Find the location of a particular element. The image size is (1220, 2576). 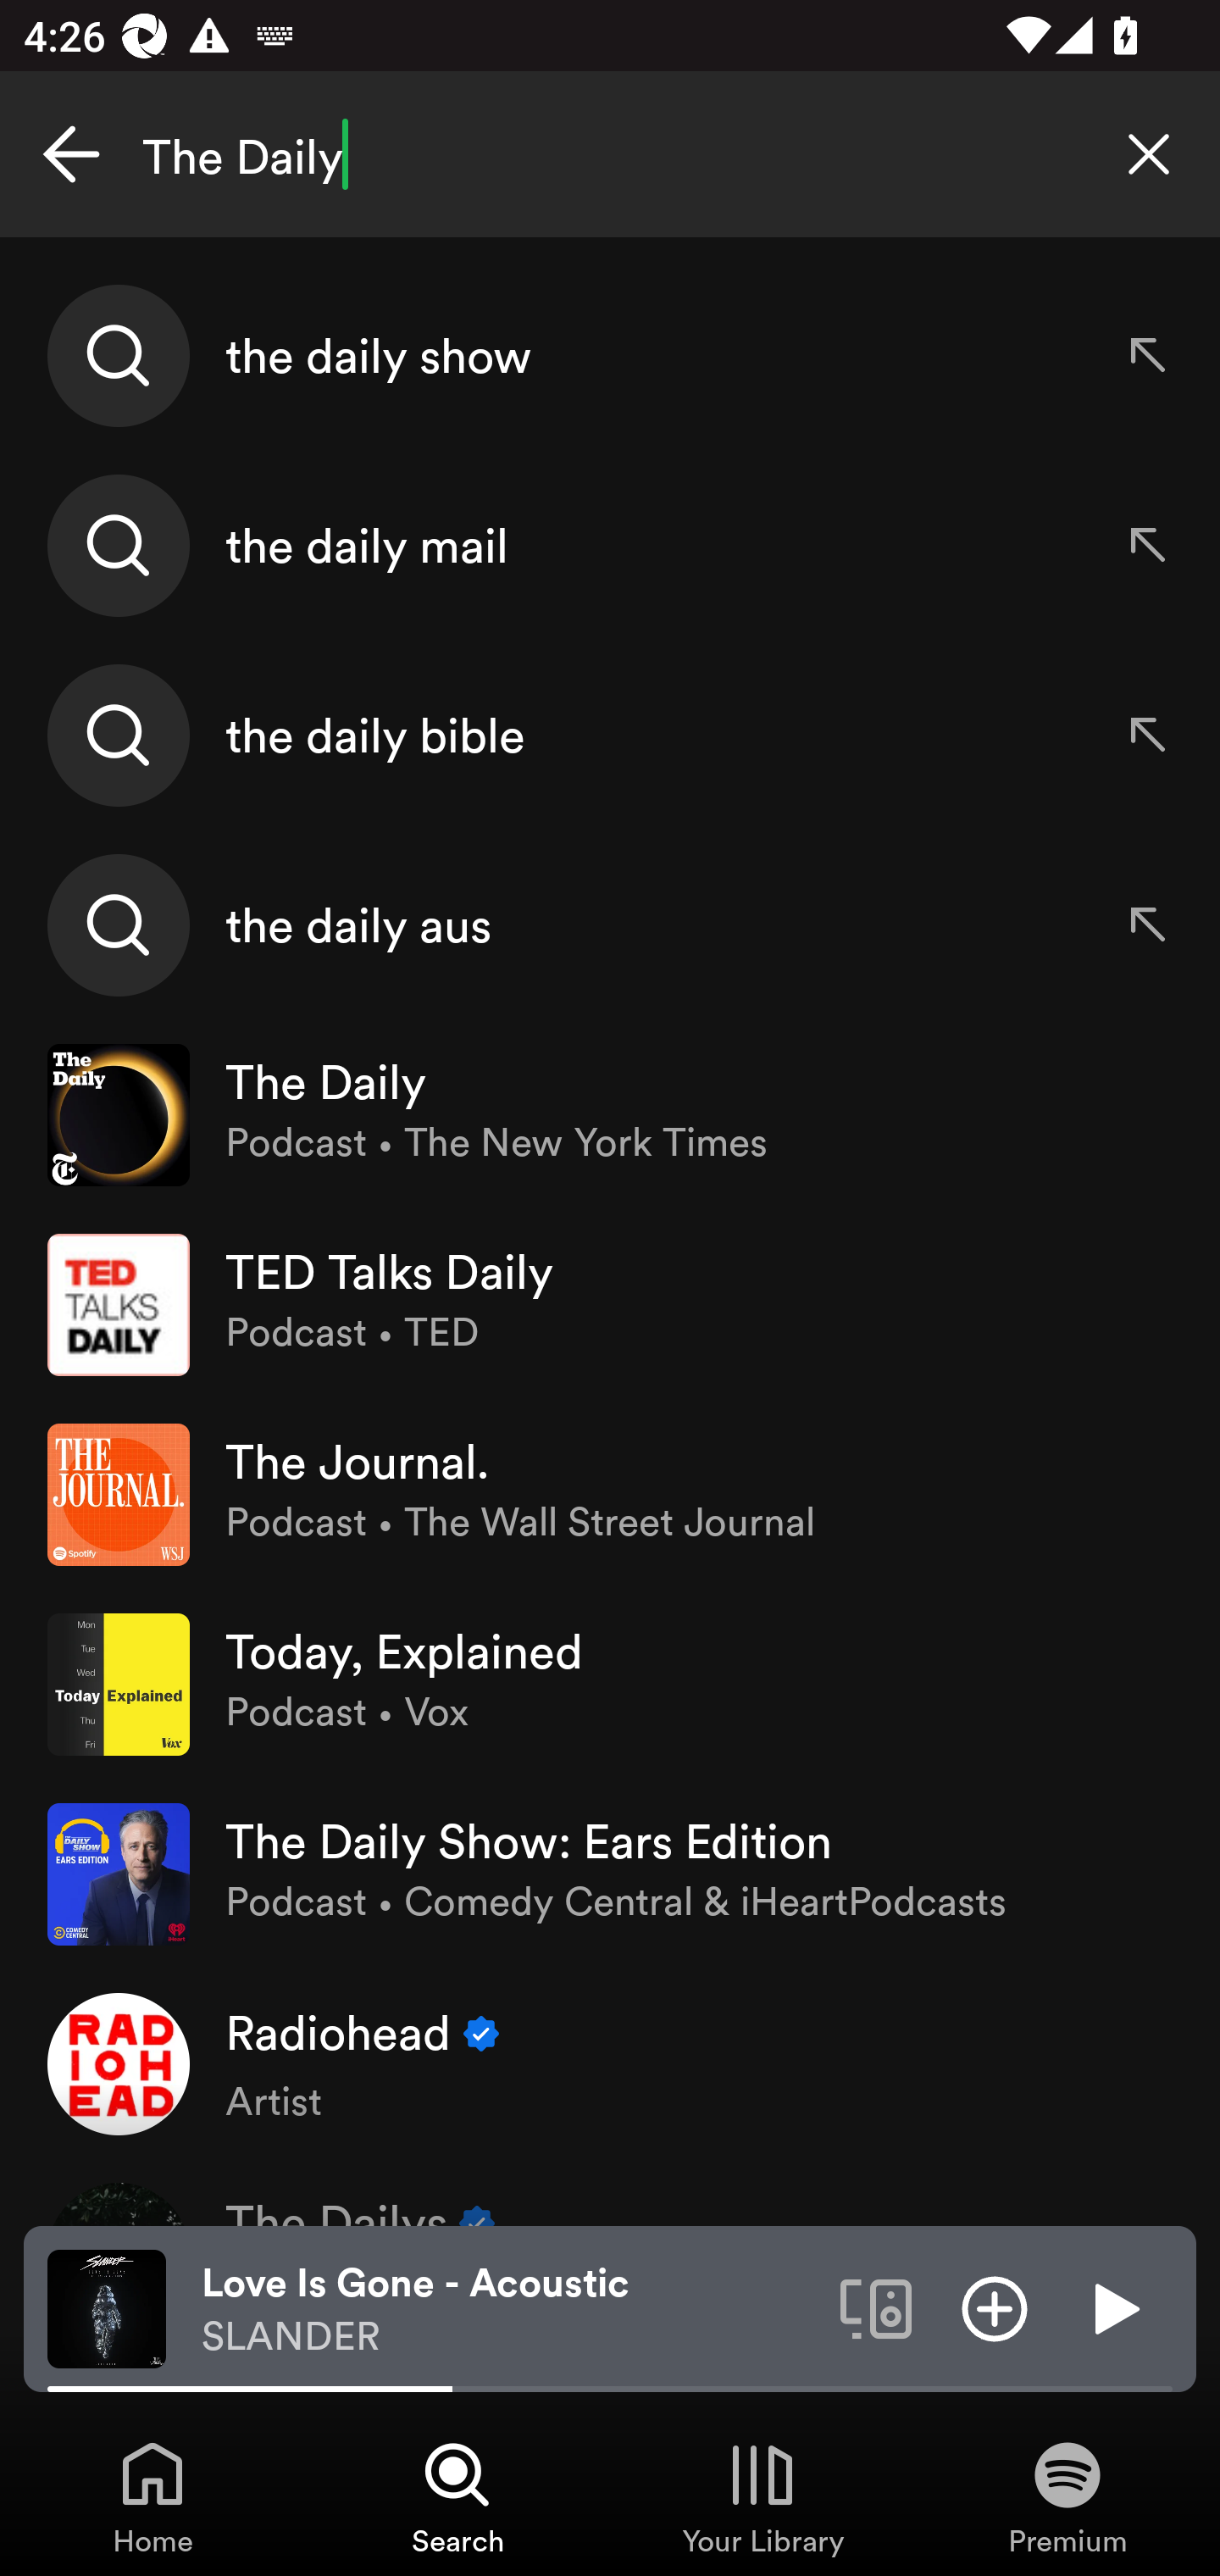

the daily aus is located at coordinates (610, 924).